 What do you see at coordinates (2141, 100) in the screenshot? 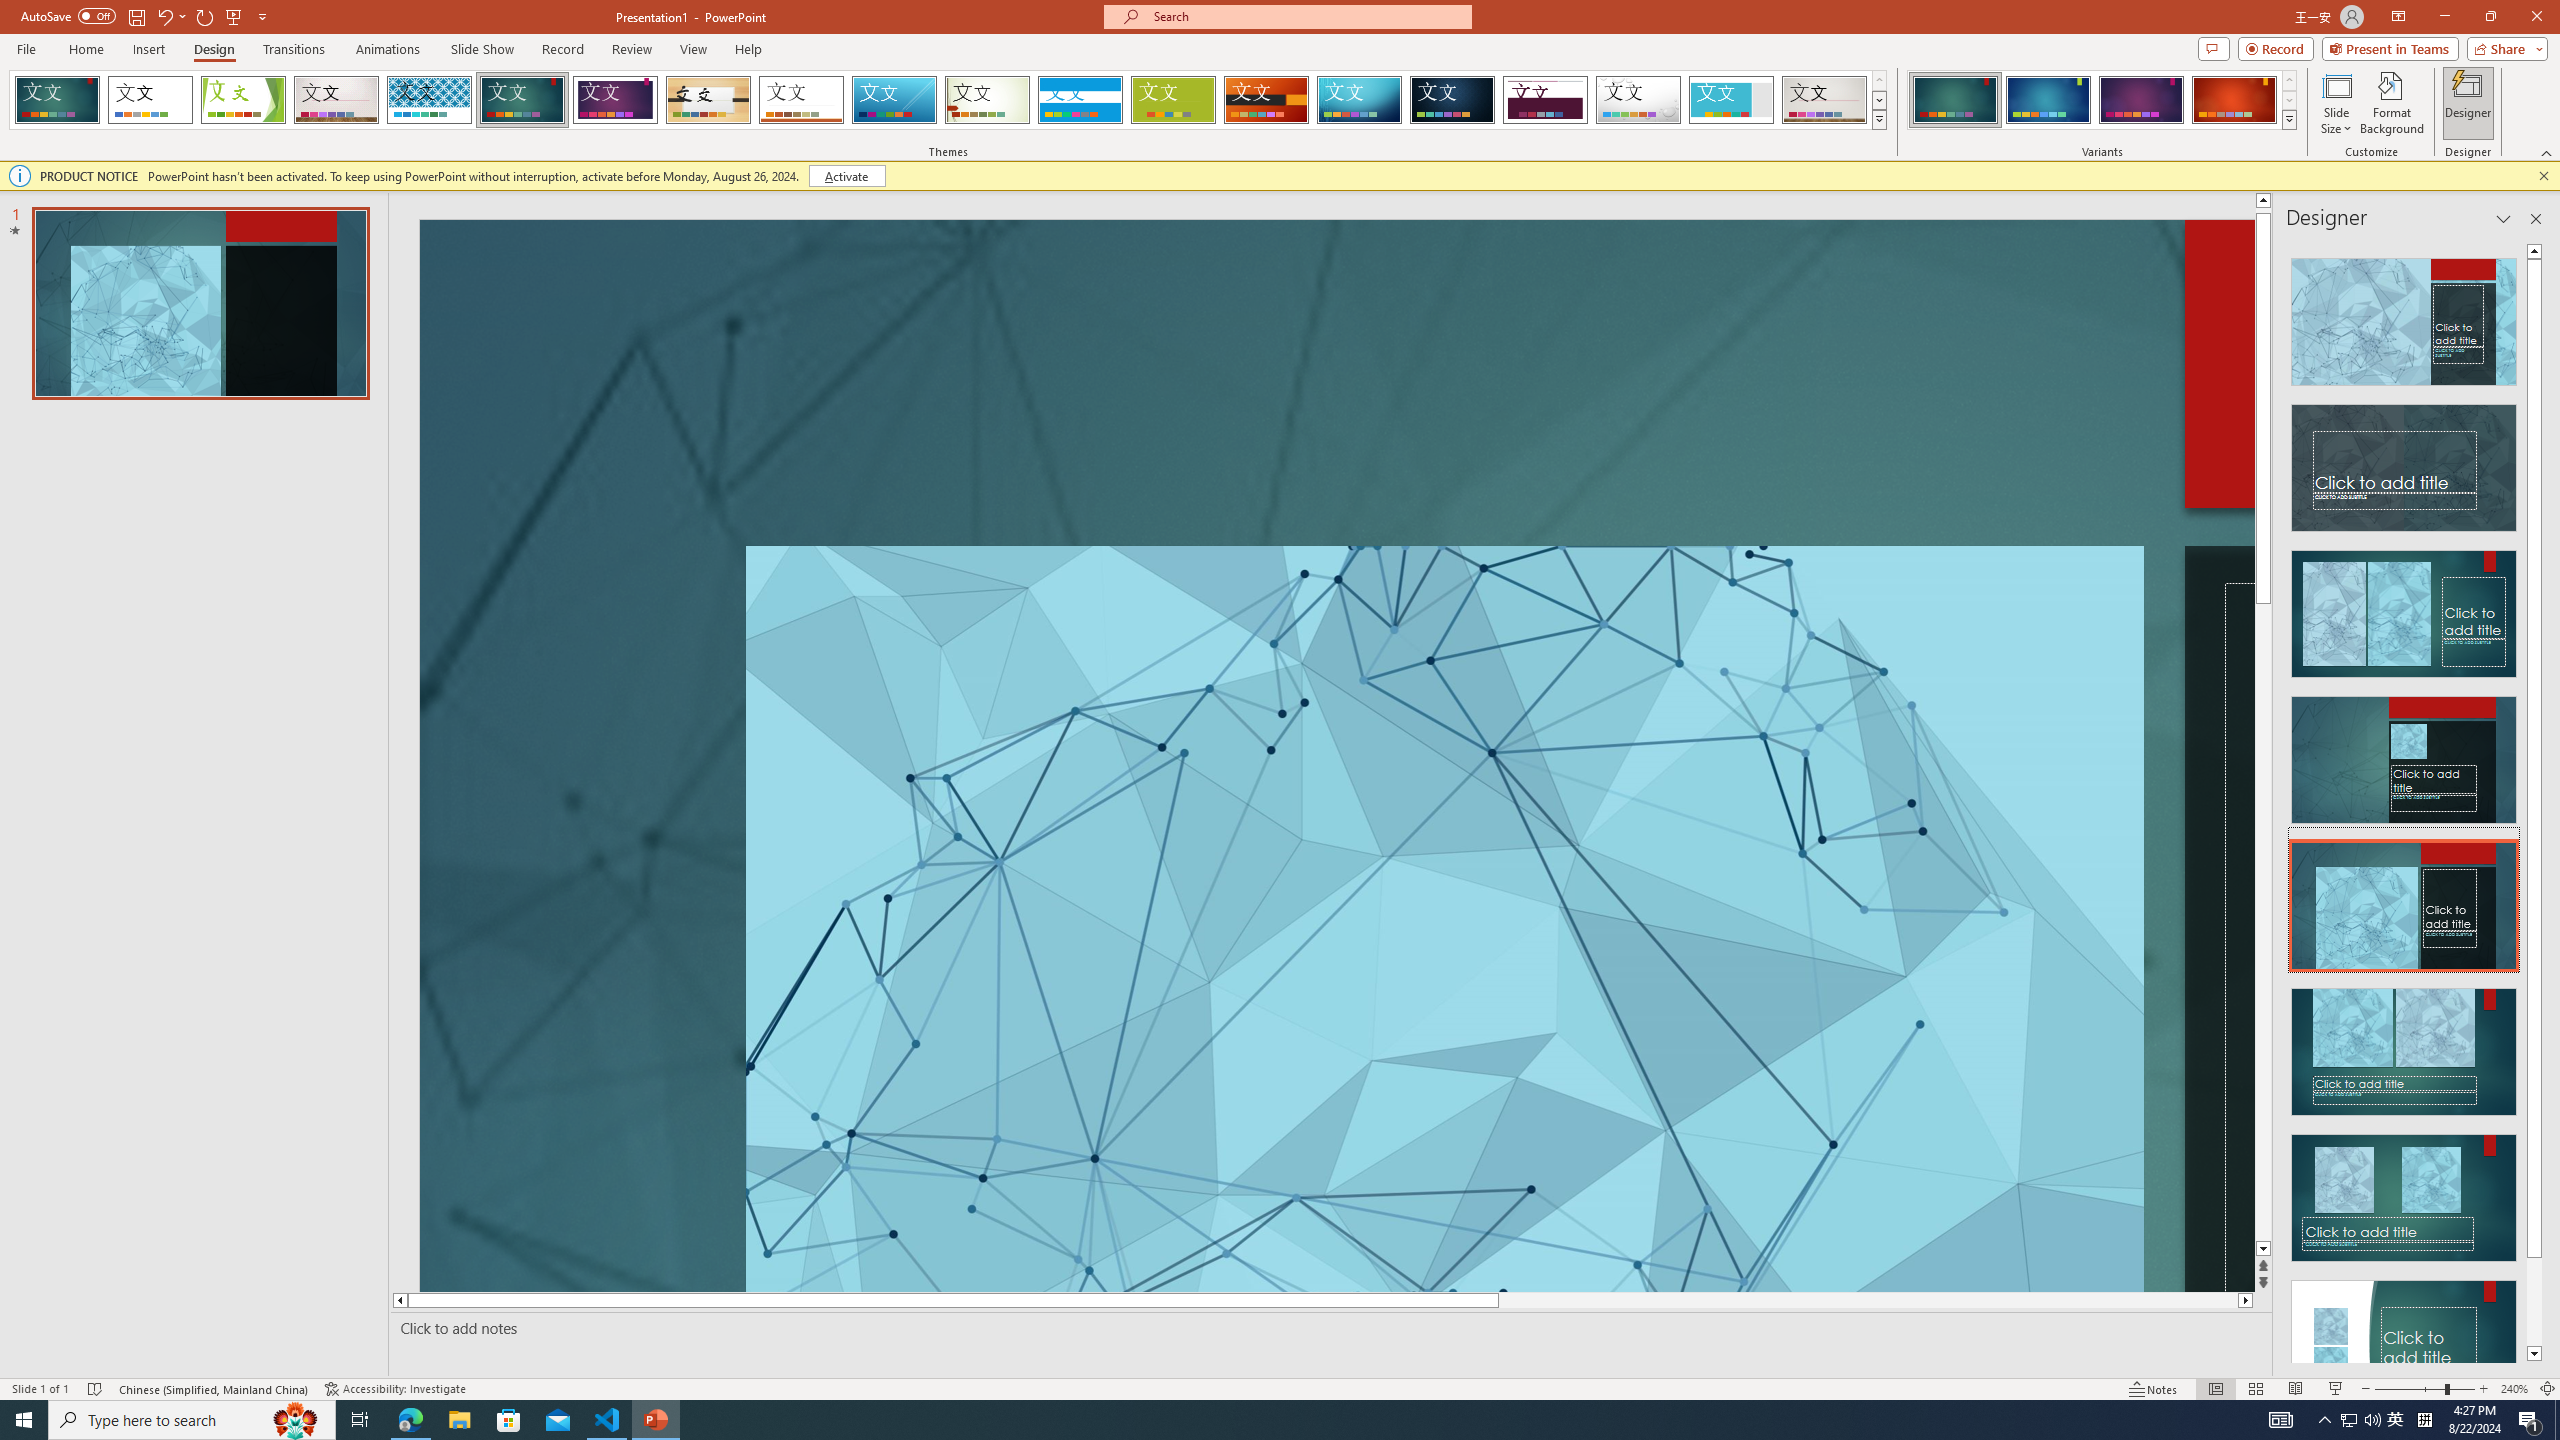
I see `Ion Variant 3` at bounding box center [2141, 100].